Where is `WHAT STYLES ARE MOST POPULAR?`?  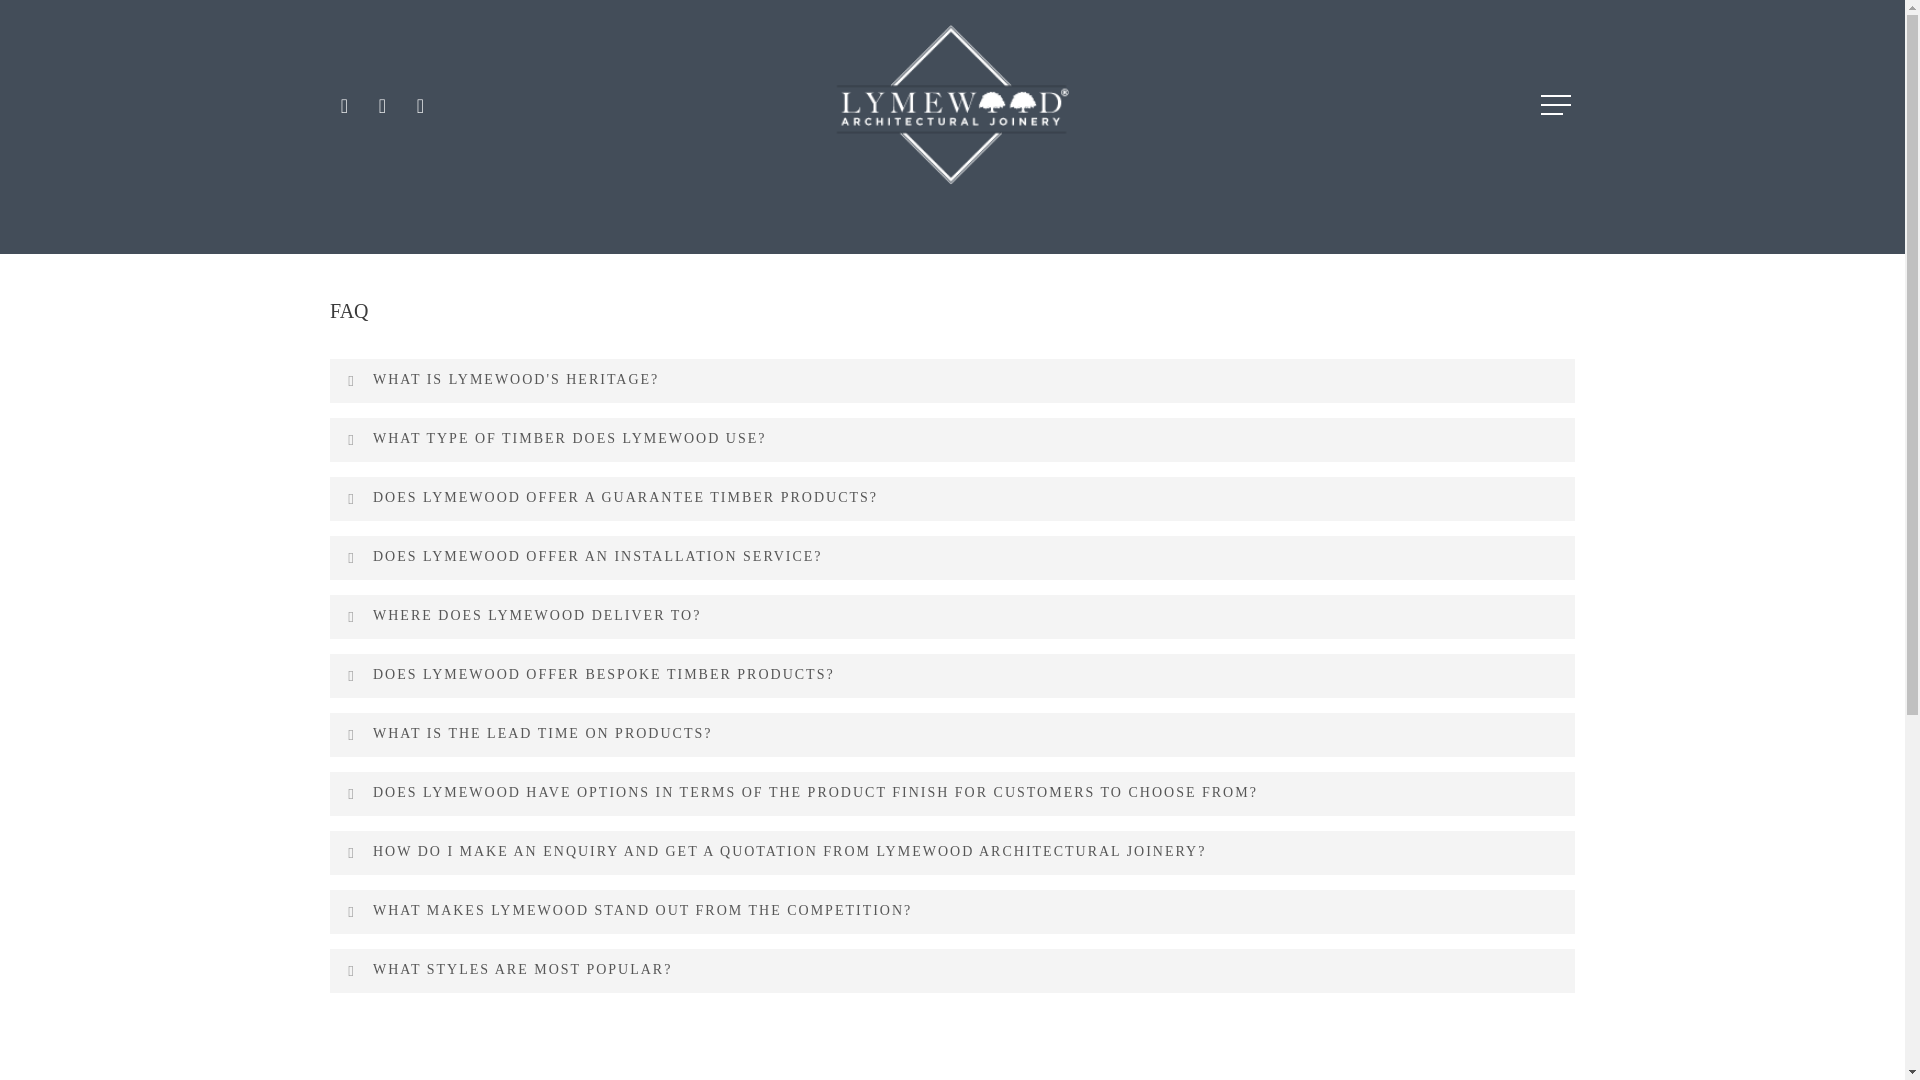 WHAT STYLES ARE MOST POPULAR? is located at coordinates (952, 970).